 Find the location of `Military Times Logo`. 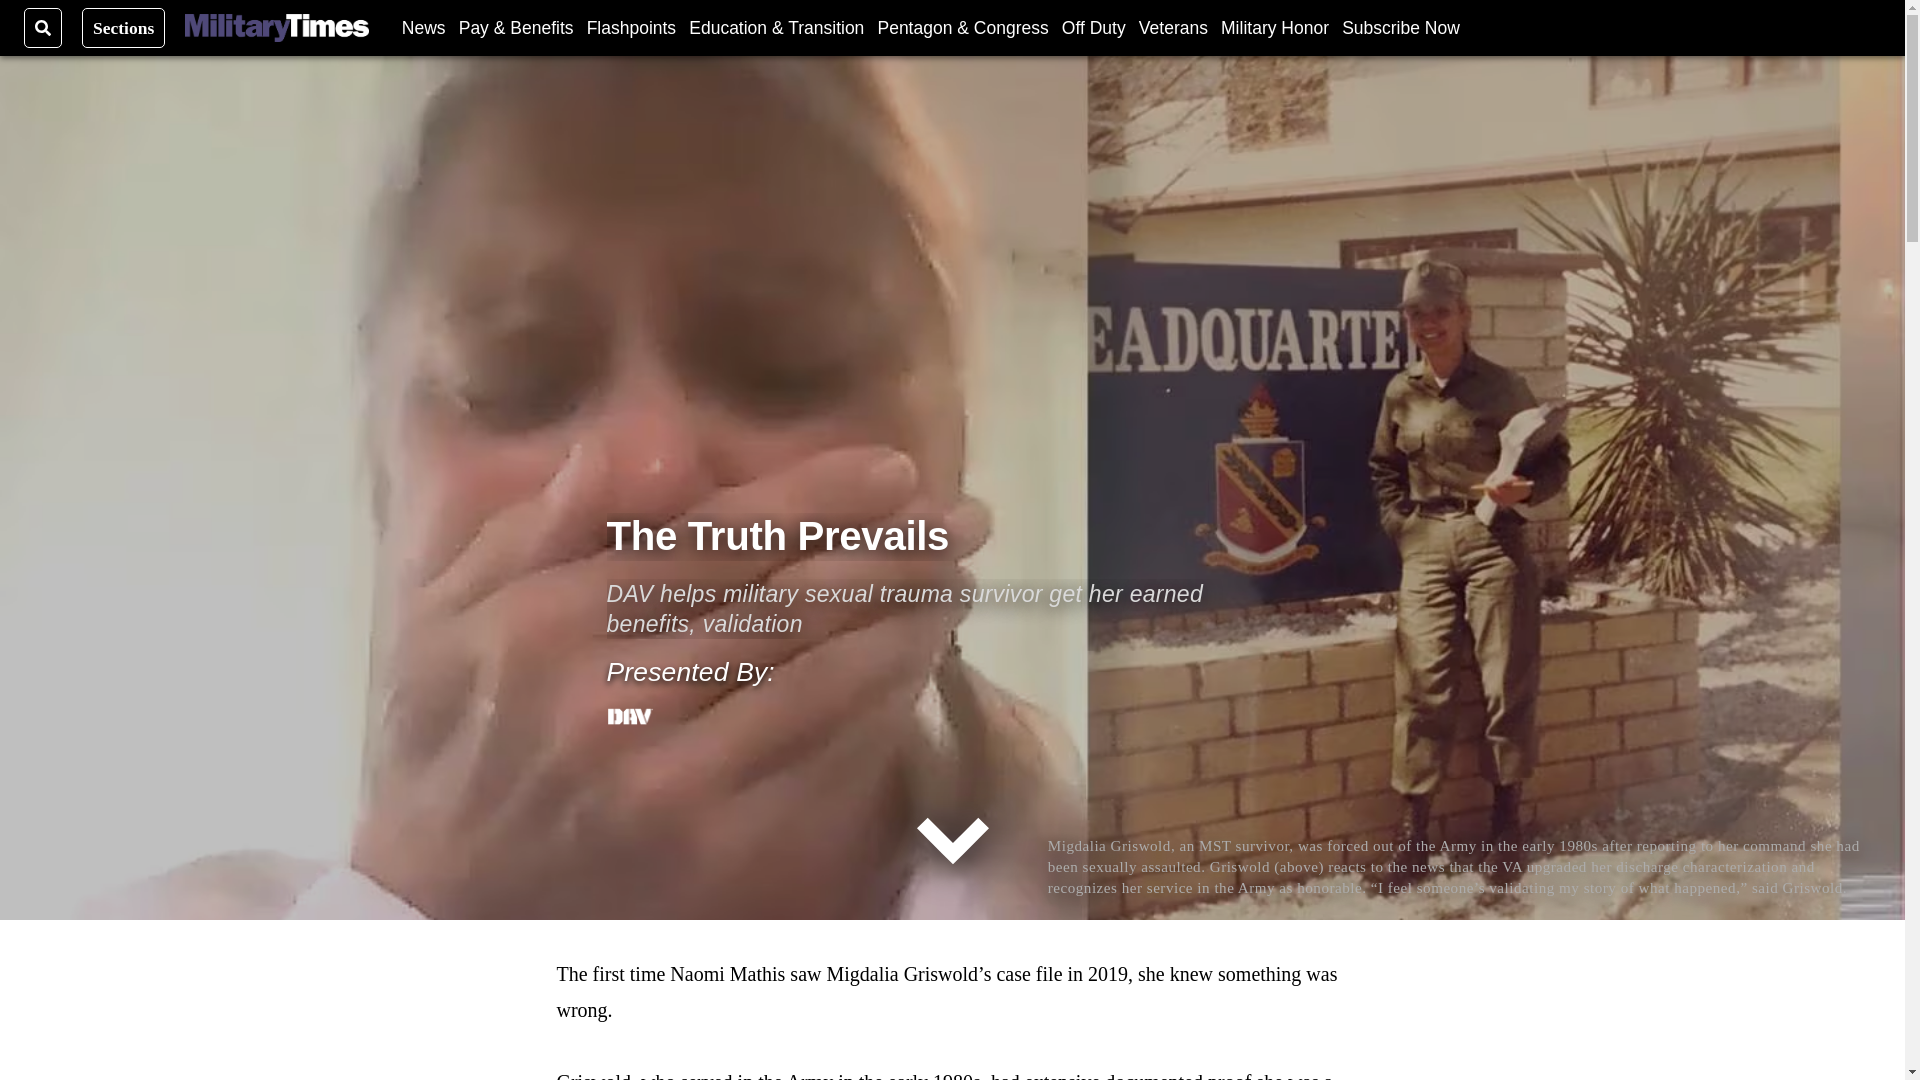

Military Times Logo is located at coordinates (276, 28).